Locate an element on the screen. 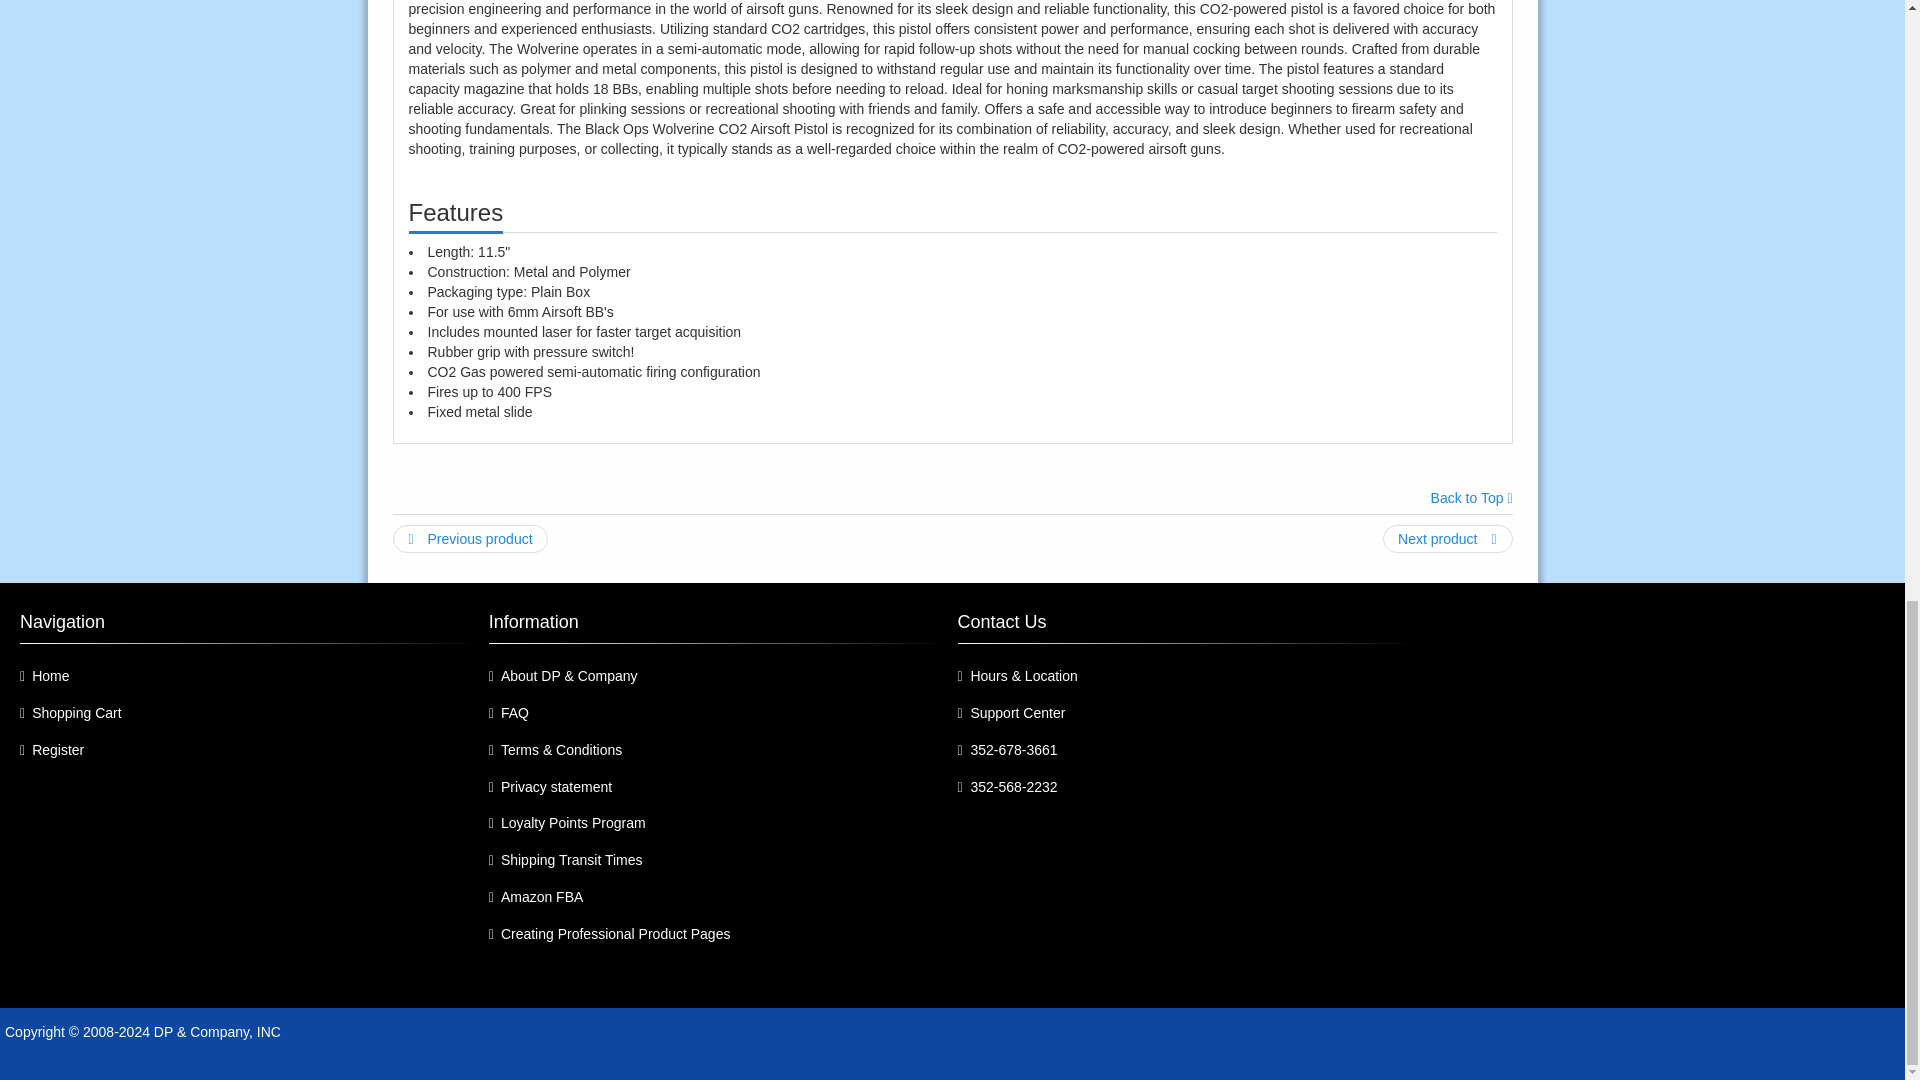 This screenshot has width=1920, height=1080. Back to Top is located at coordinates (1471, 498).